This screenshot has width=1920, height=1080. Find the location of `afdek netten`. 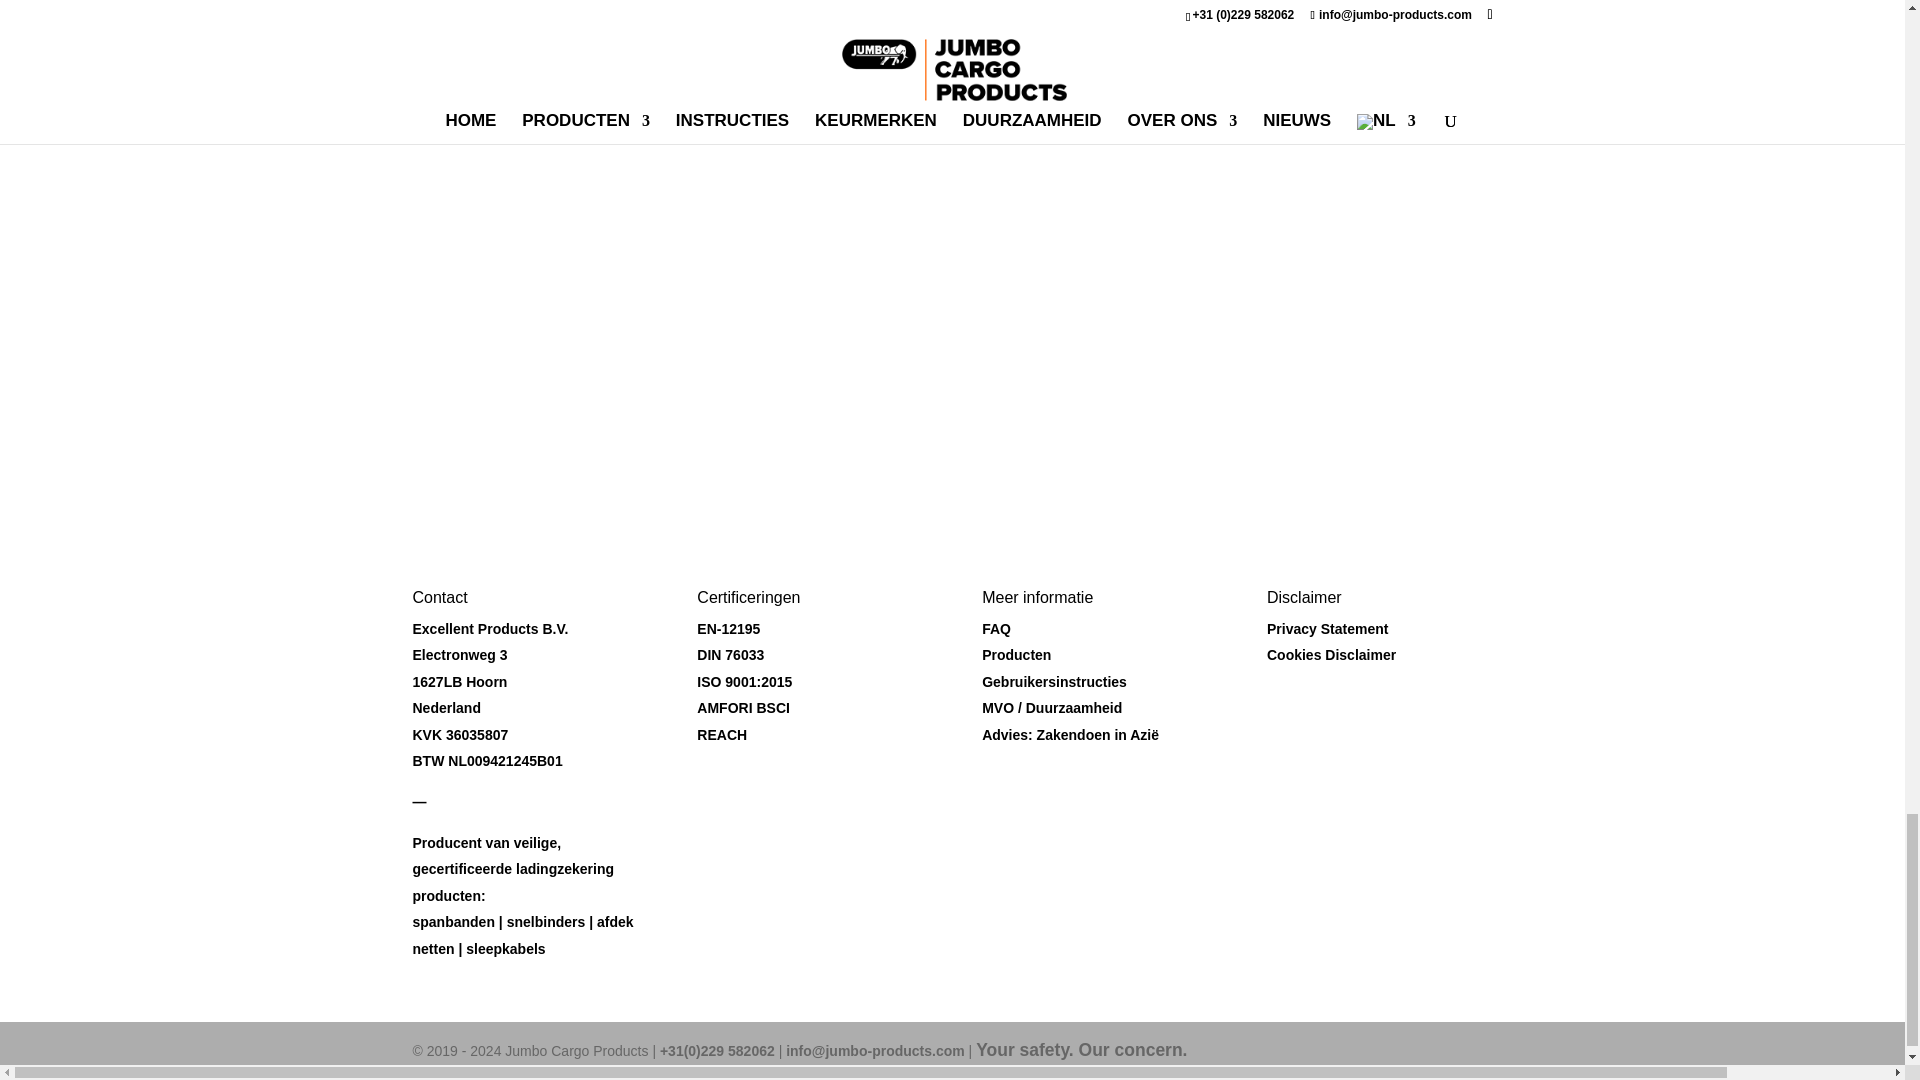

afdek netten is located at coordinates (522, 934).